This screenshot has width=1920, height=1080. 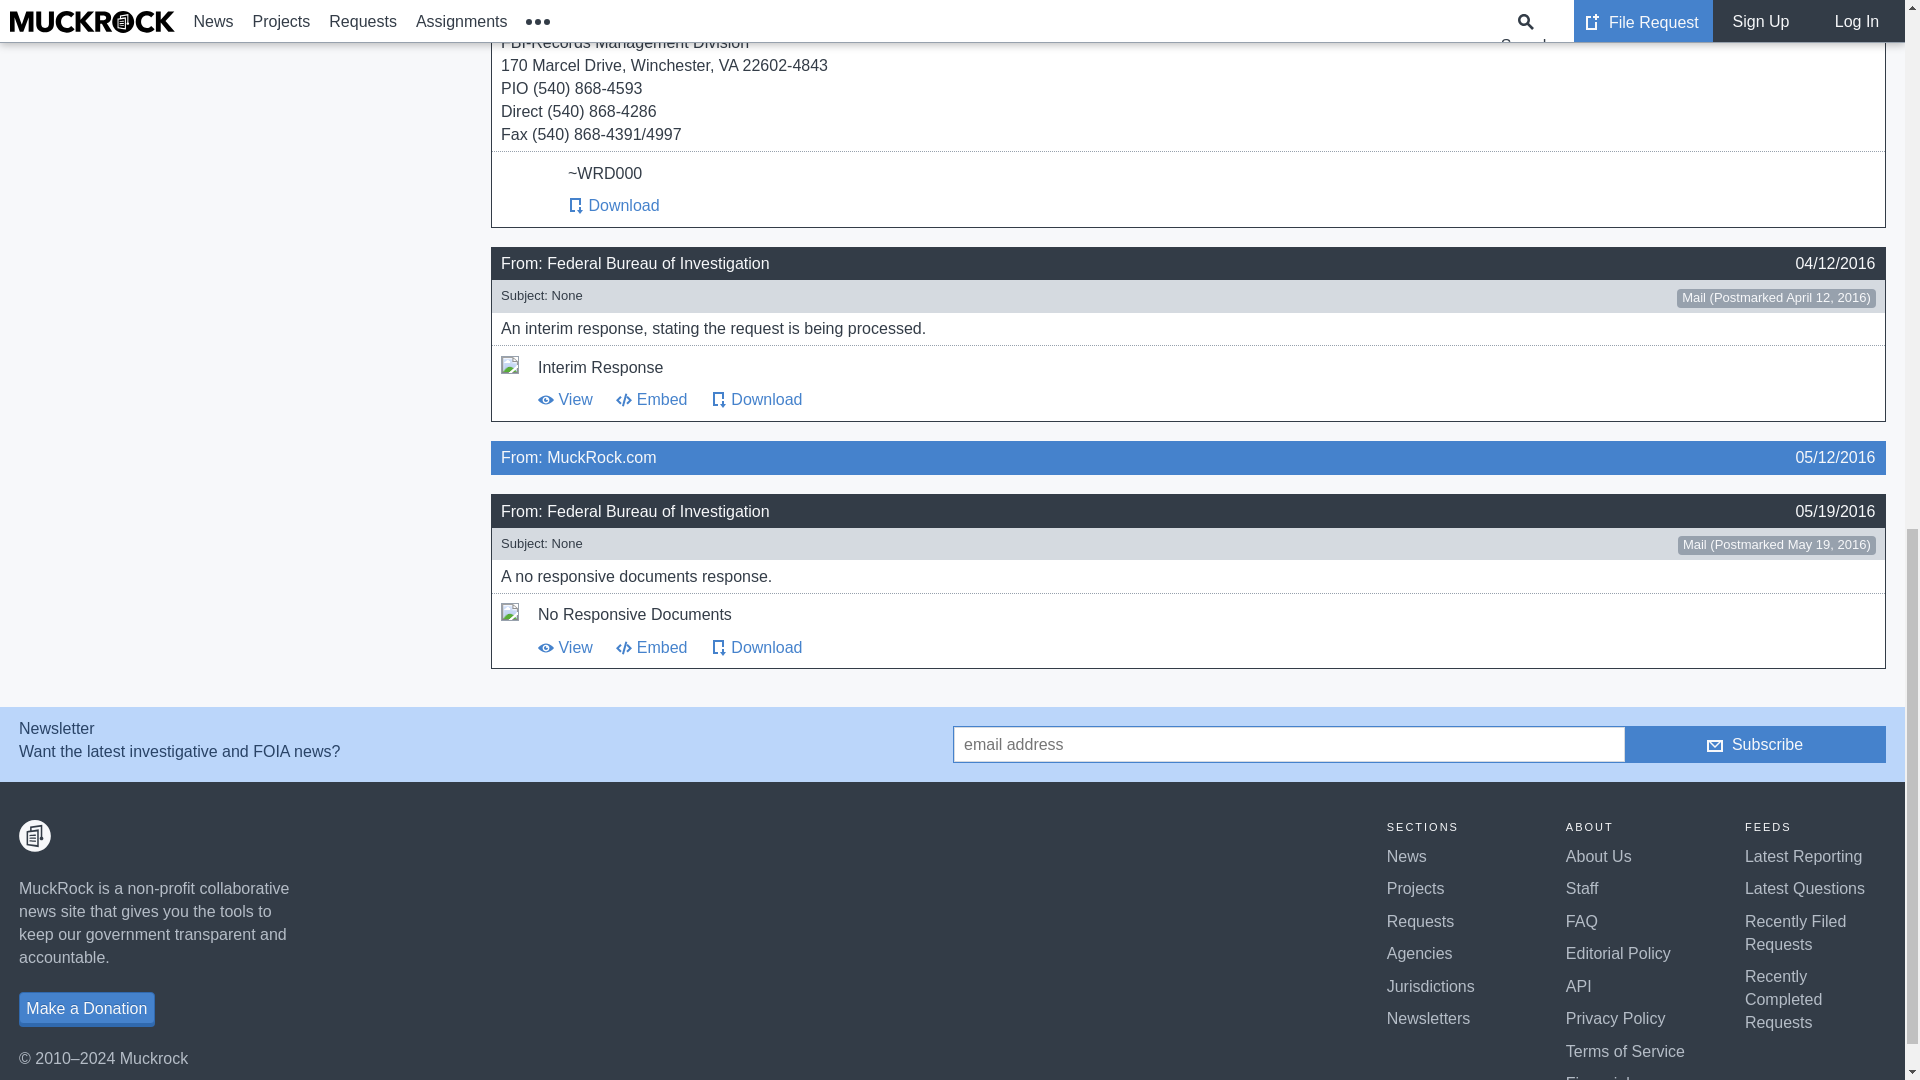 What do you see at coordinates (756, 399) in the screenshot?
I see `Download An arrow pointing down Download` at bounding box center [756, 399].